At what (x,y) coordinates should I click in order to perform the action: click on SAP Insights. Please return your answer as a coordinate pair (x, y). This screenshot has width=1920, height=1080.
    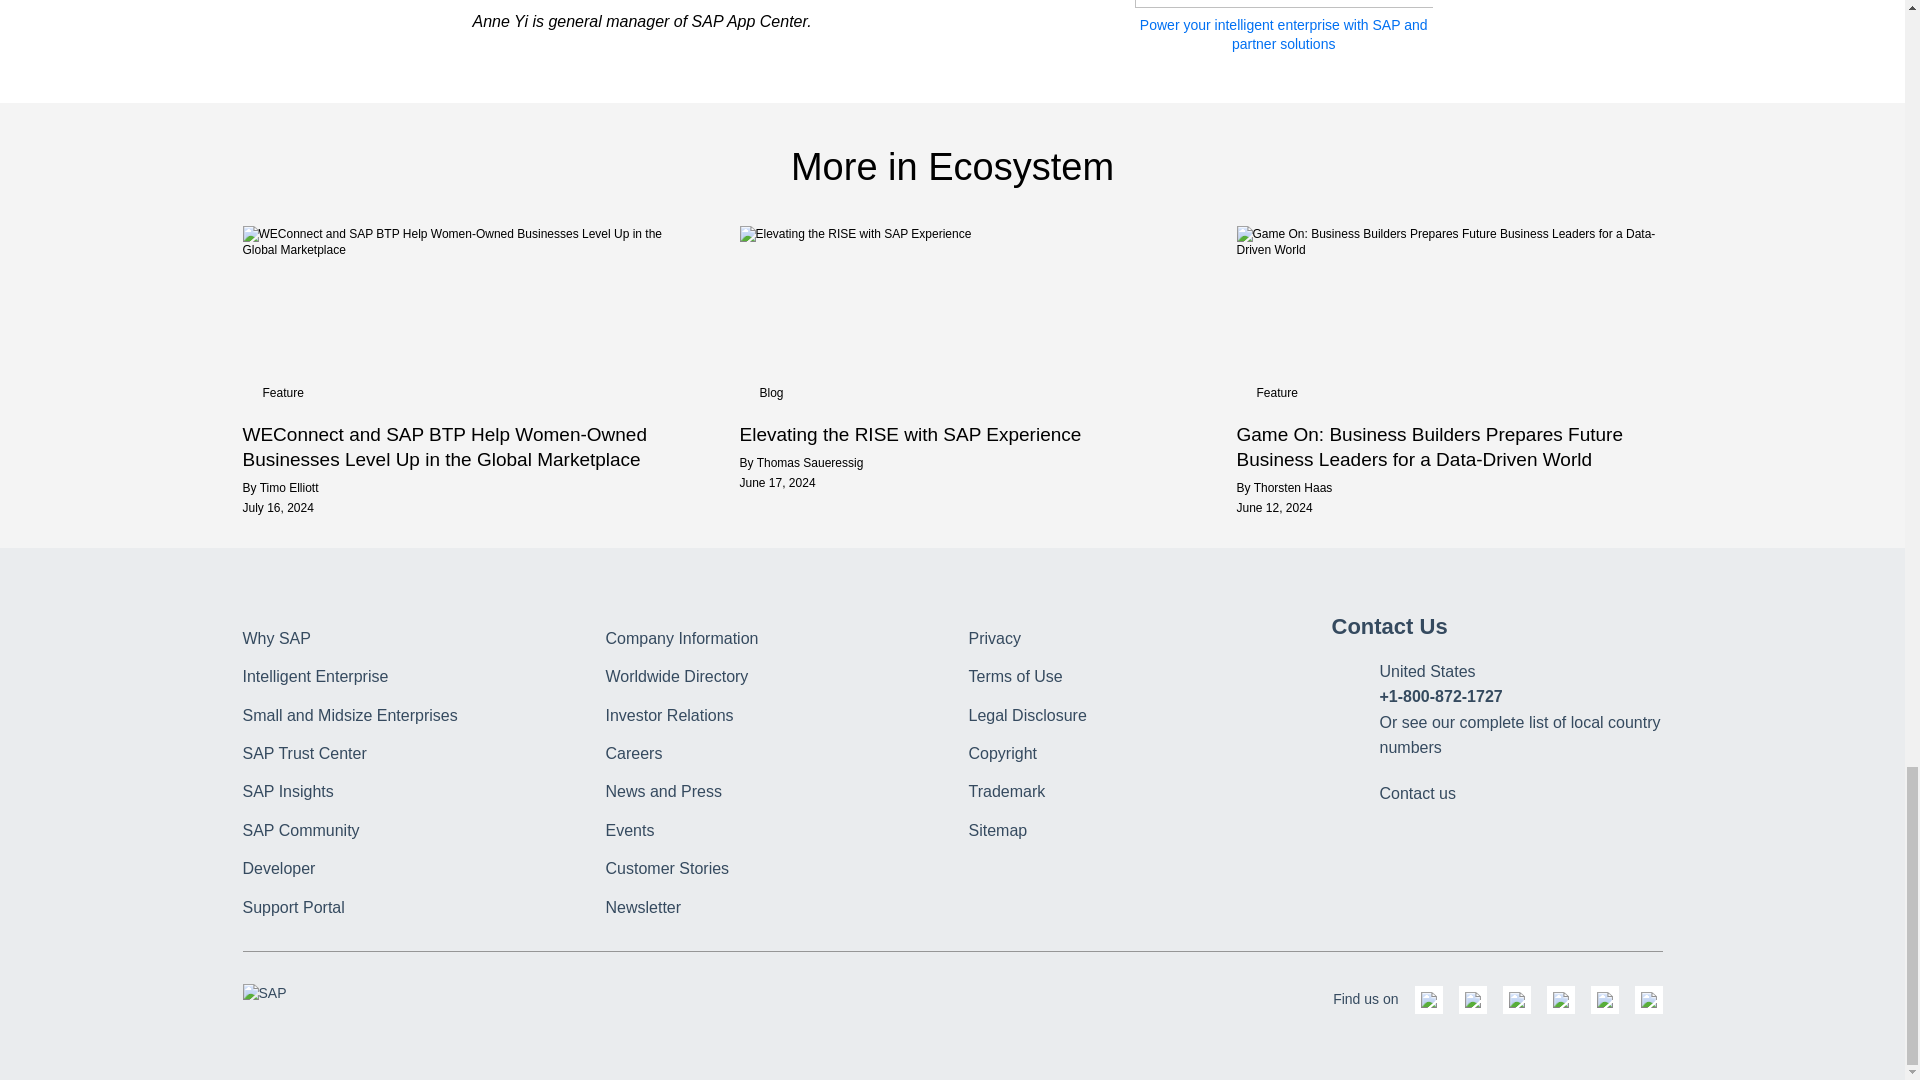
    Looking at the image, I should click on (286, 792).